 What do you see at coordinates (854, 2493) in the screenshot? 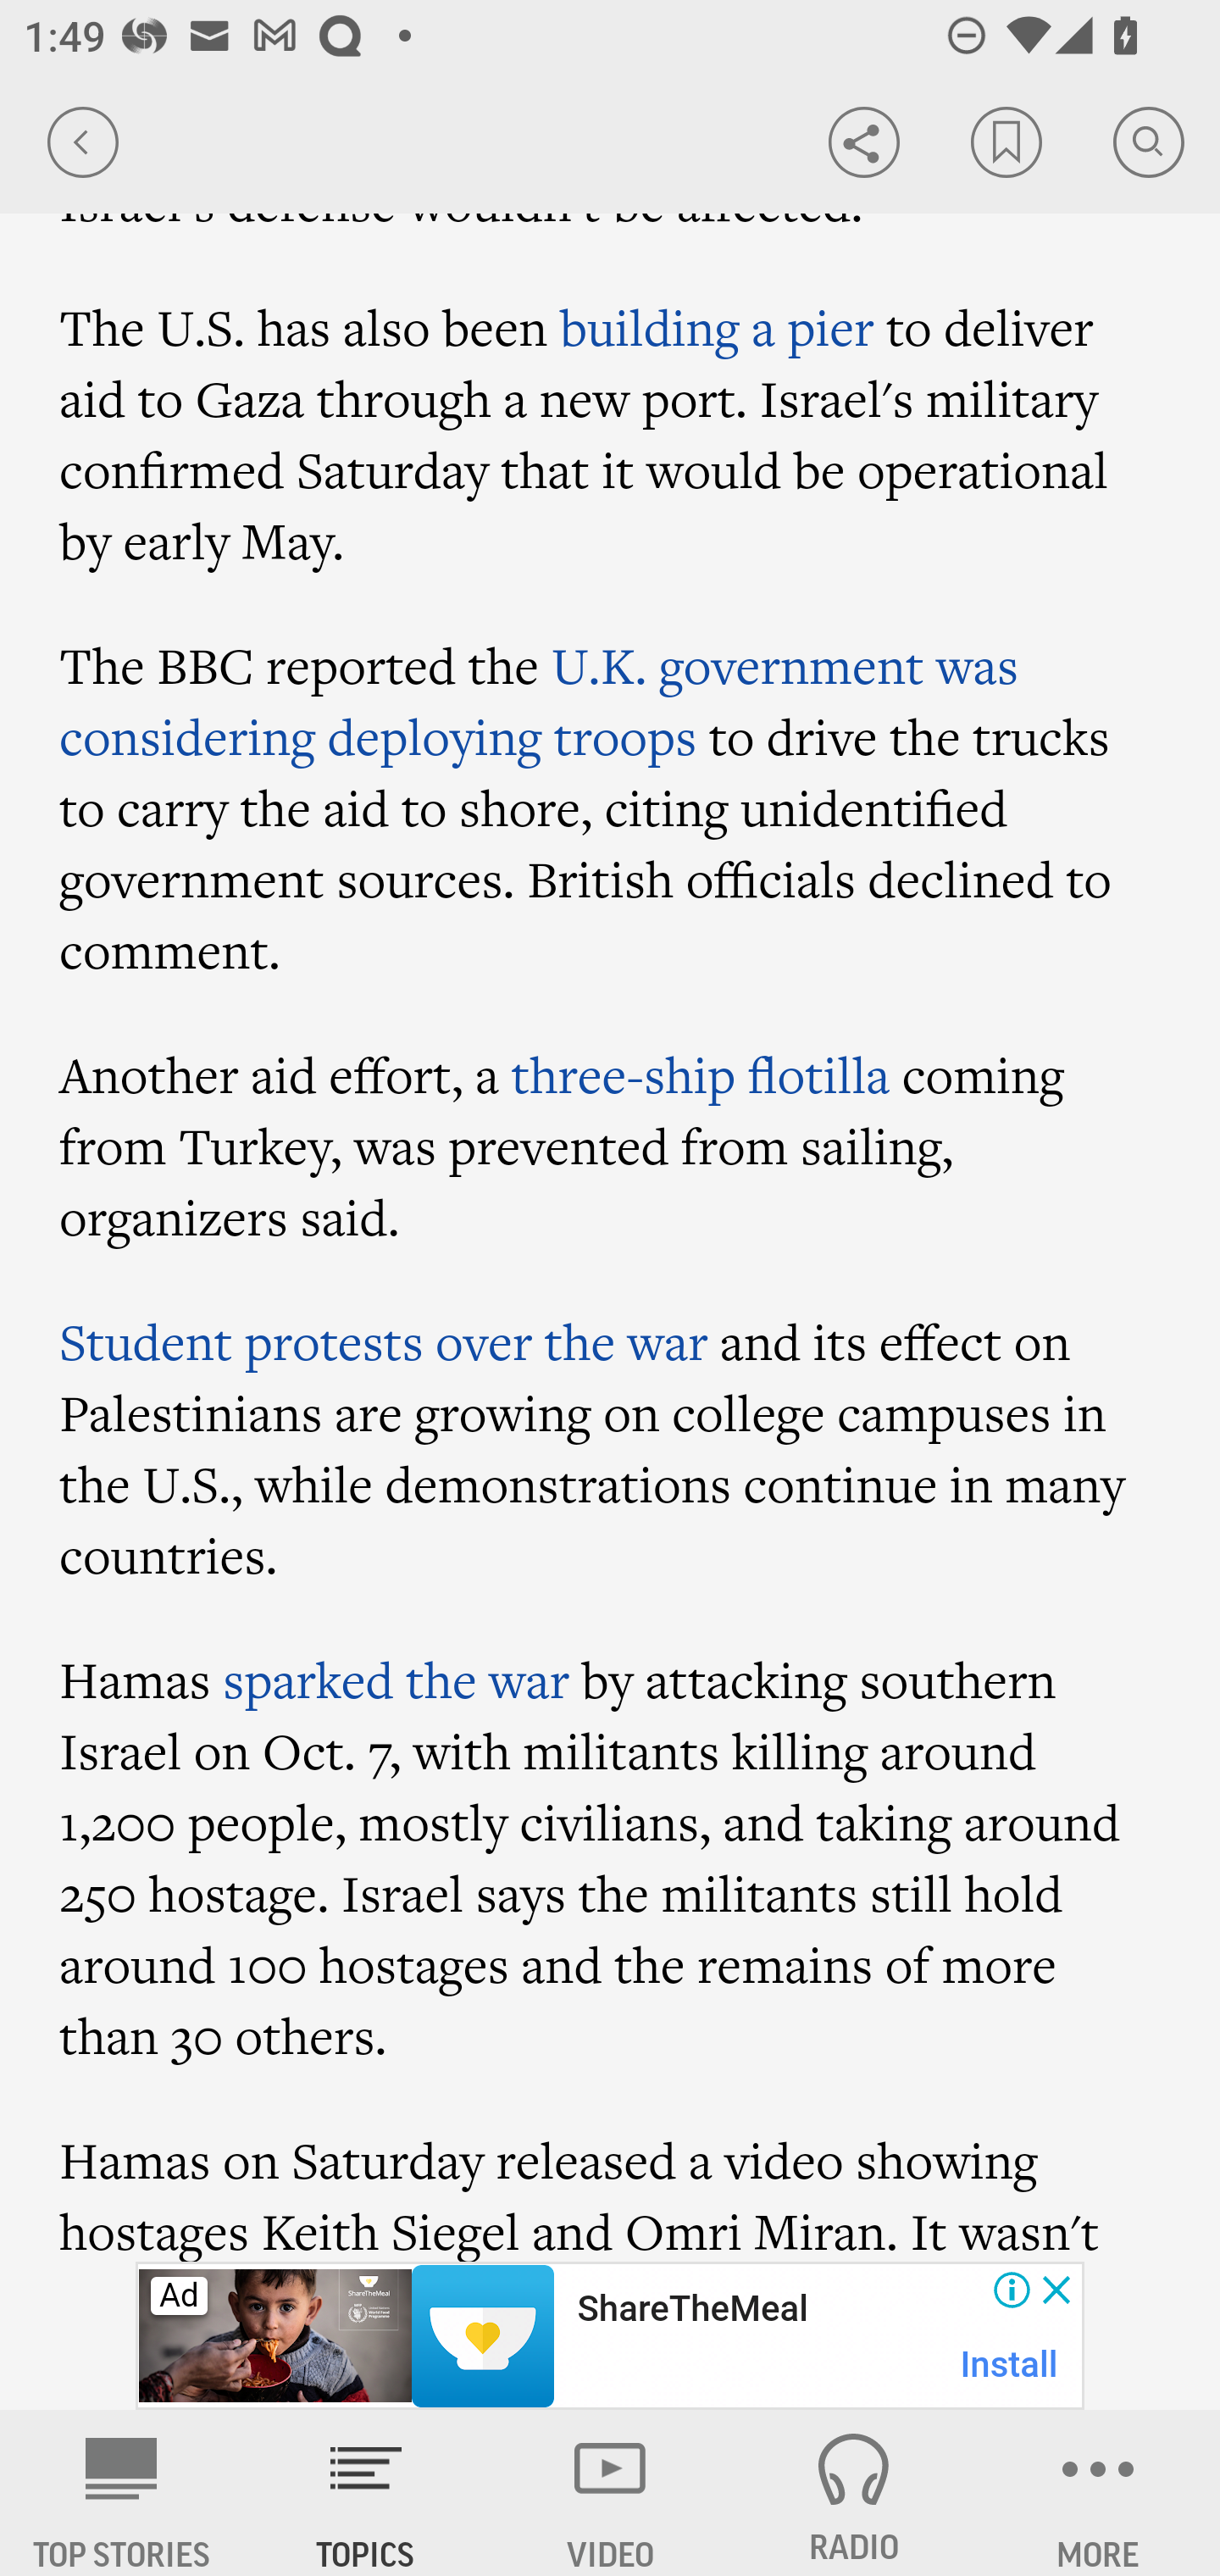
I see `RADIO` at bounding box center [854, 2493].